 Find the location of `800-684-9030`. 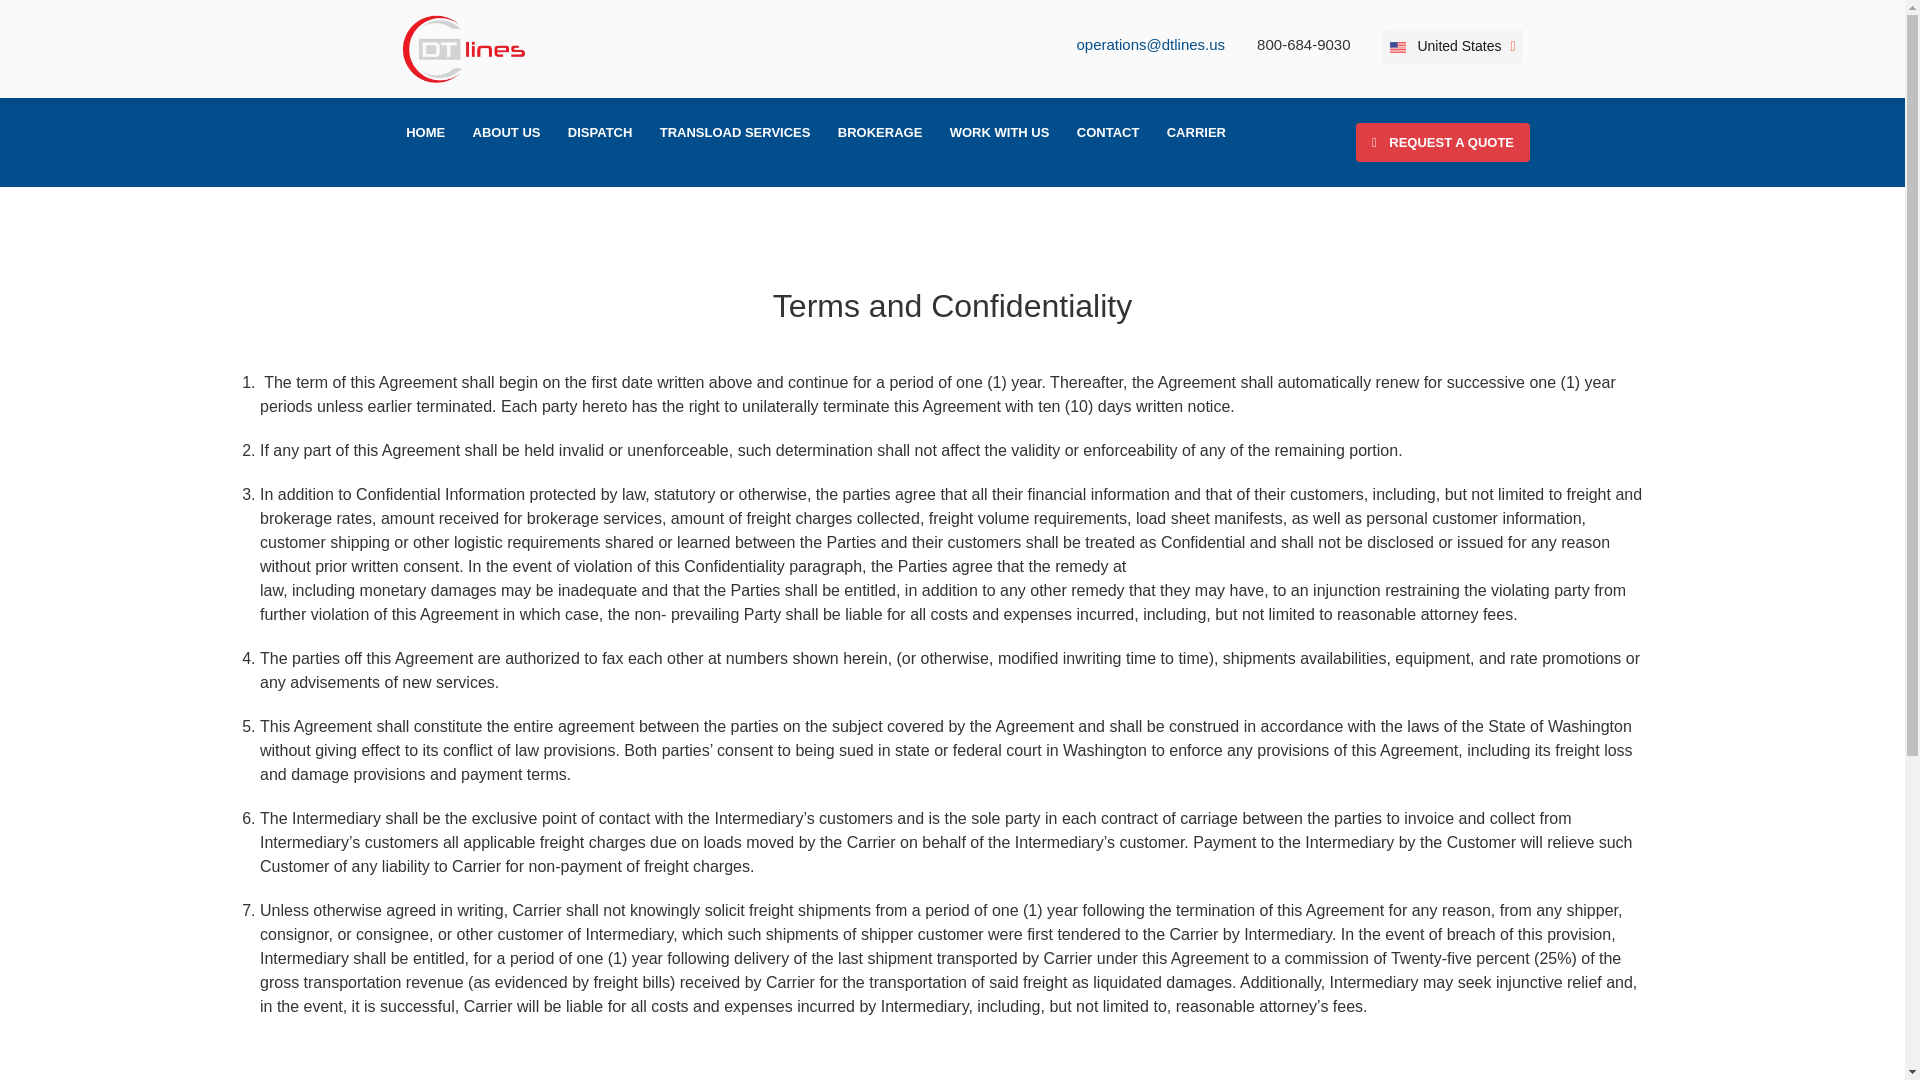

800-684-9030 is located at coordinates (1303, 44).